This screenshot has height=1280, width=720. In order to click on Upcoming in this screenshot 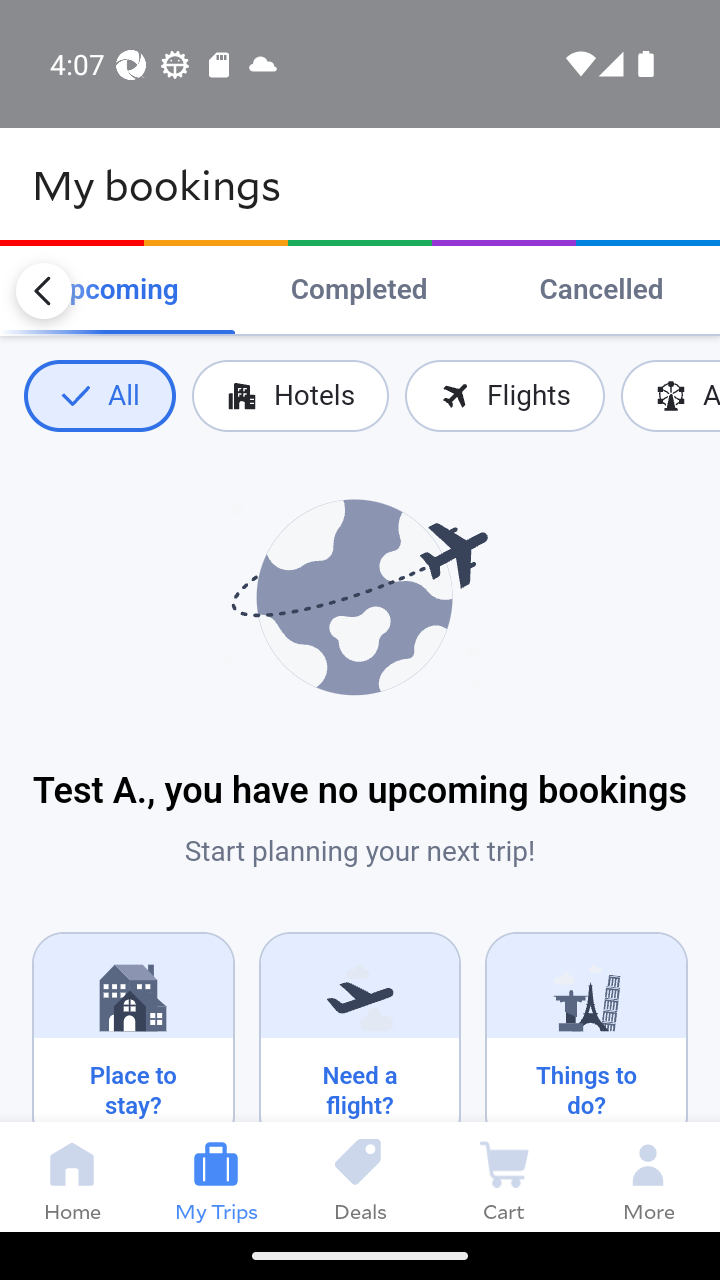, I will do `click(114, 290)`.